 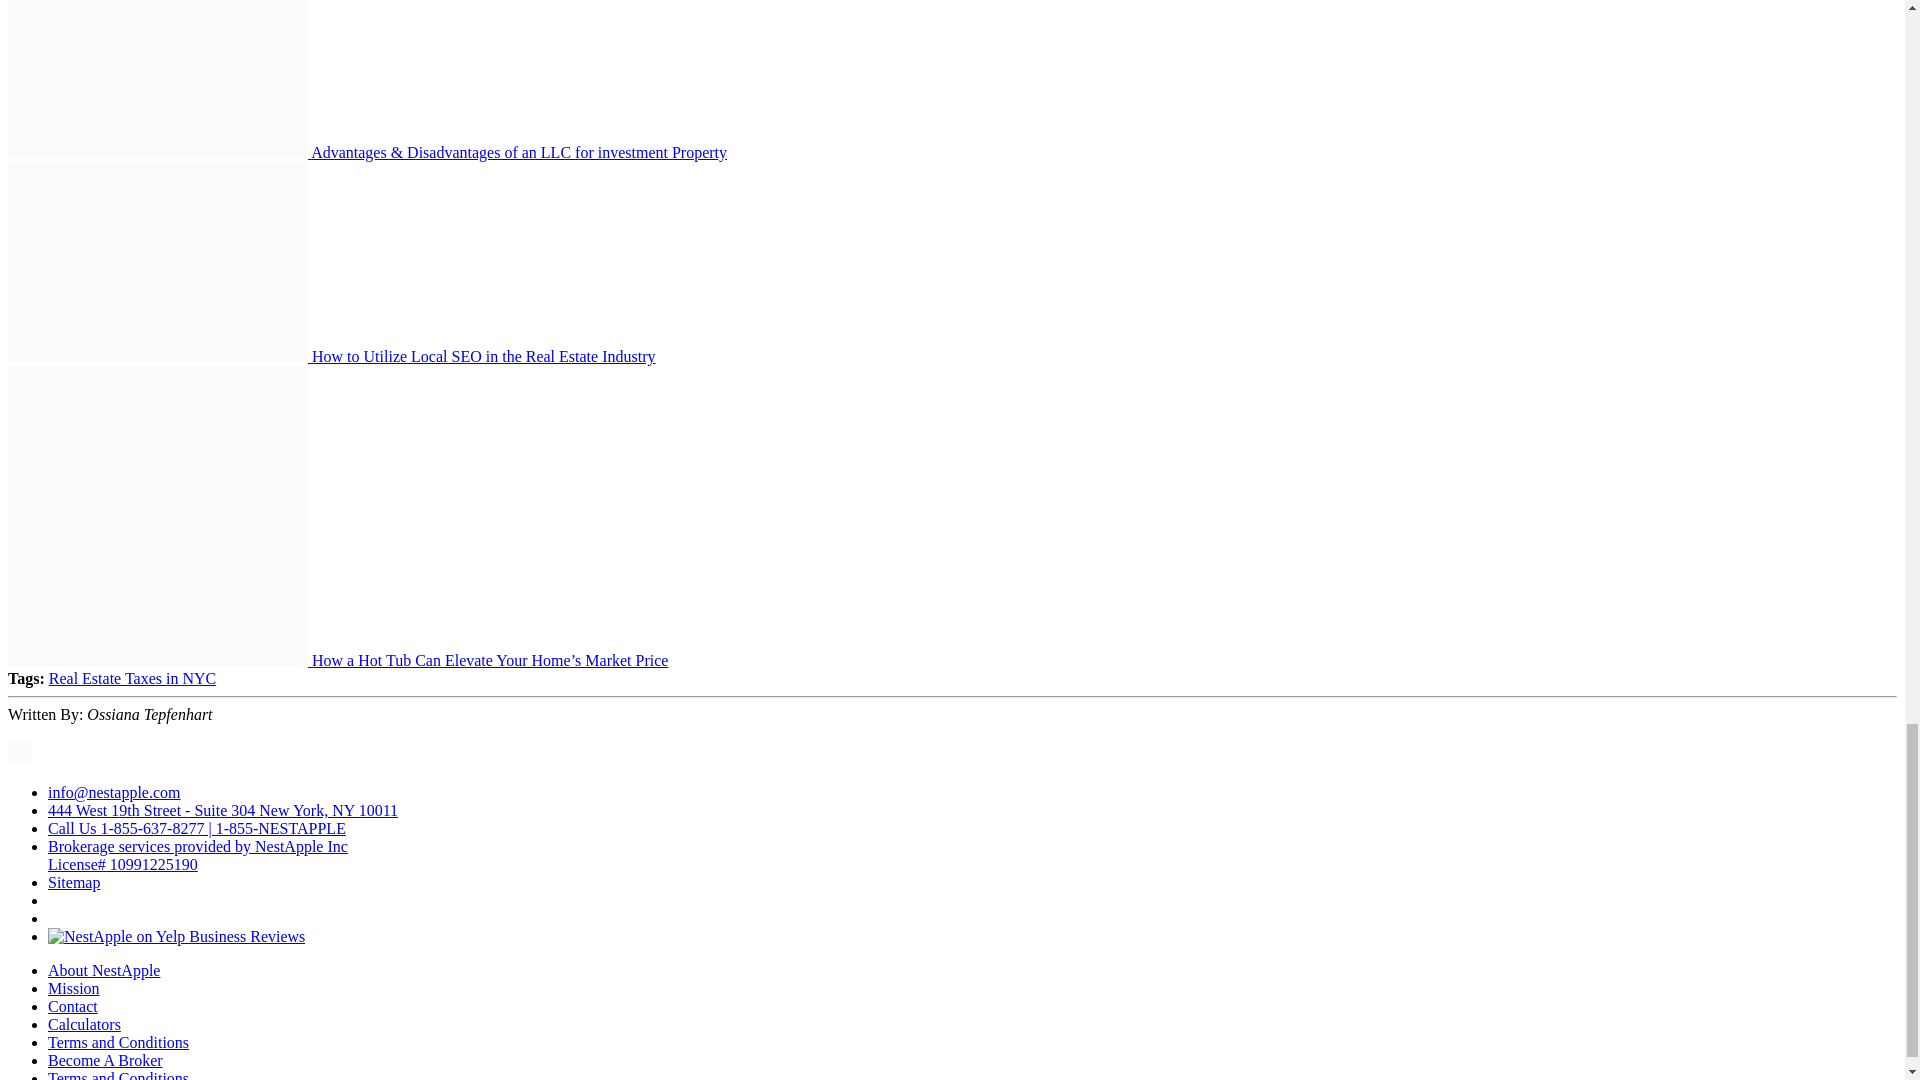 What do you see at coordinates (20, 758) in the screenshot?
I see `Syndicate this site using RSS` at bounding box center [20, 758].